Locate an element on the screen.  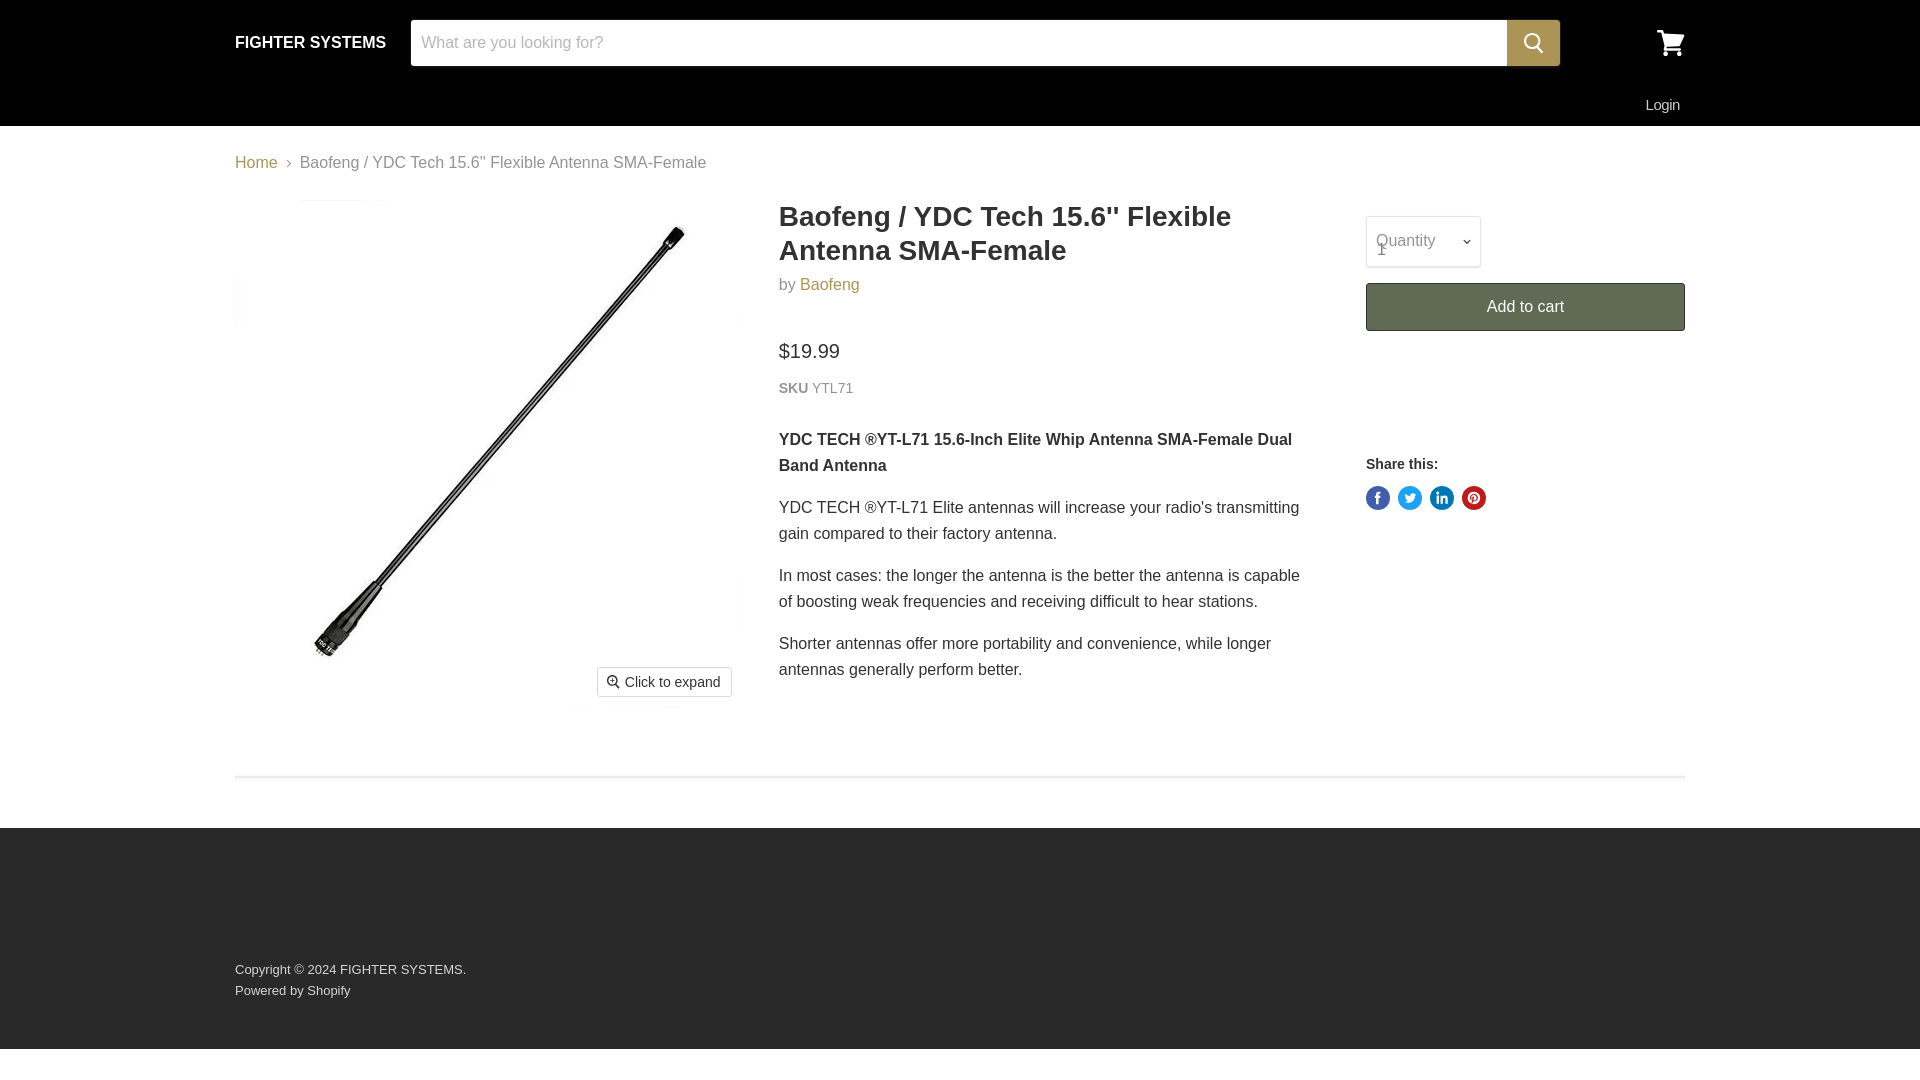
Share on Facebook is located at coordinates (1378, 498).